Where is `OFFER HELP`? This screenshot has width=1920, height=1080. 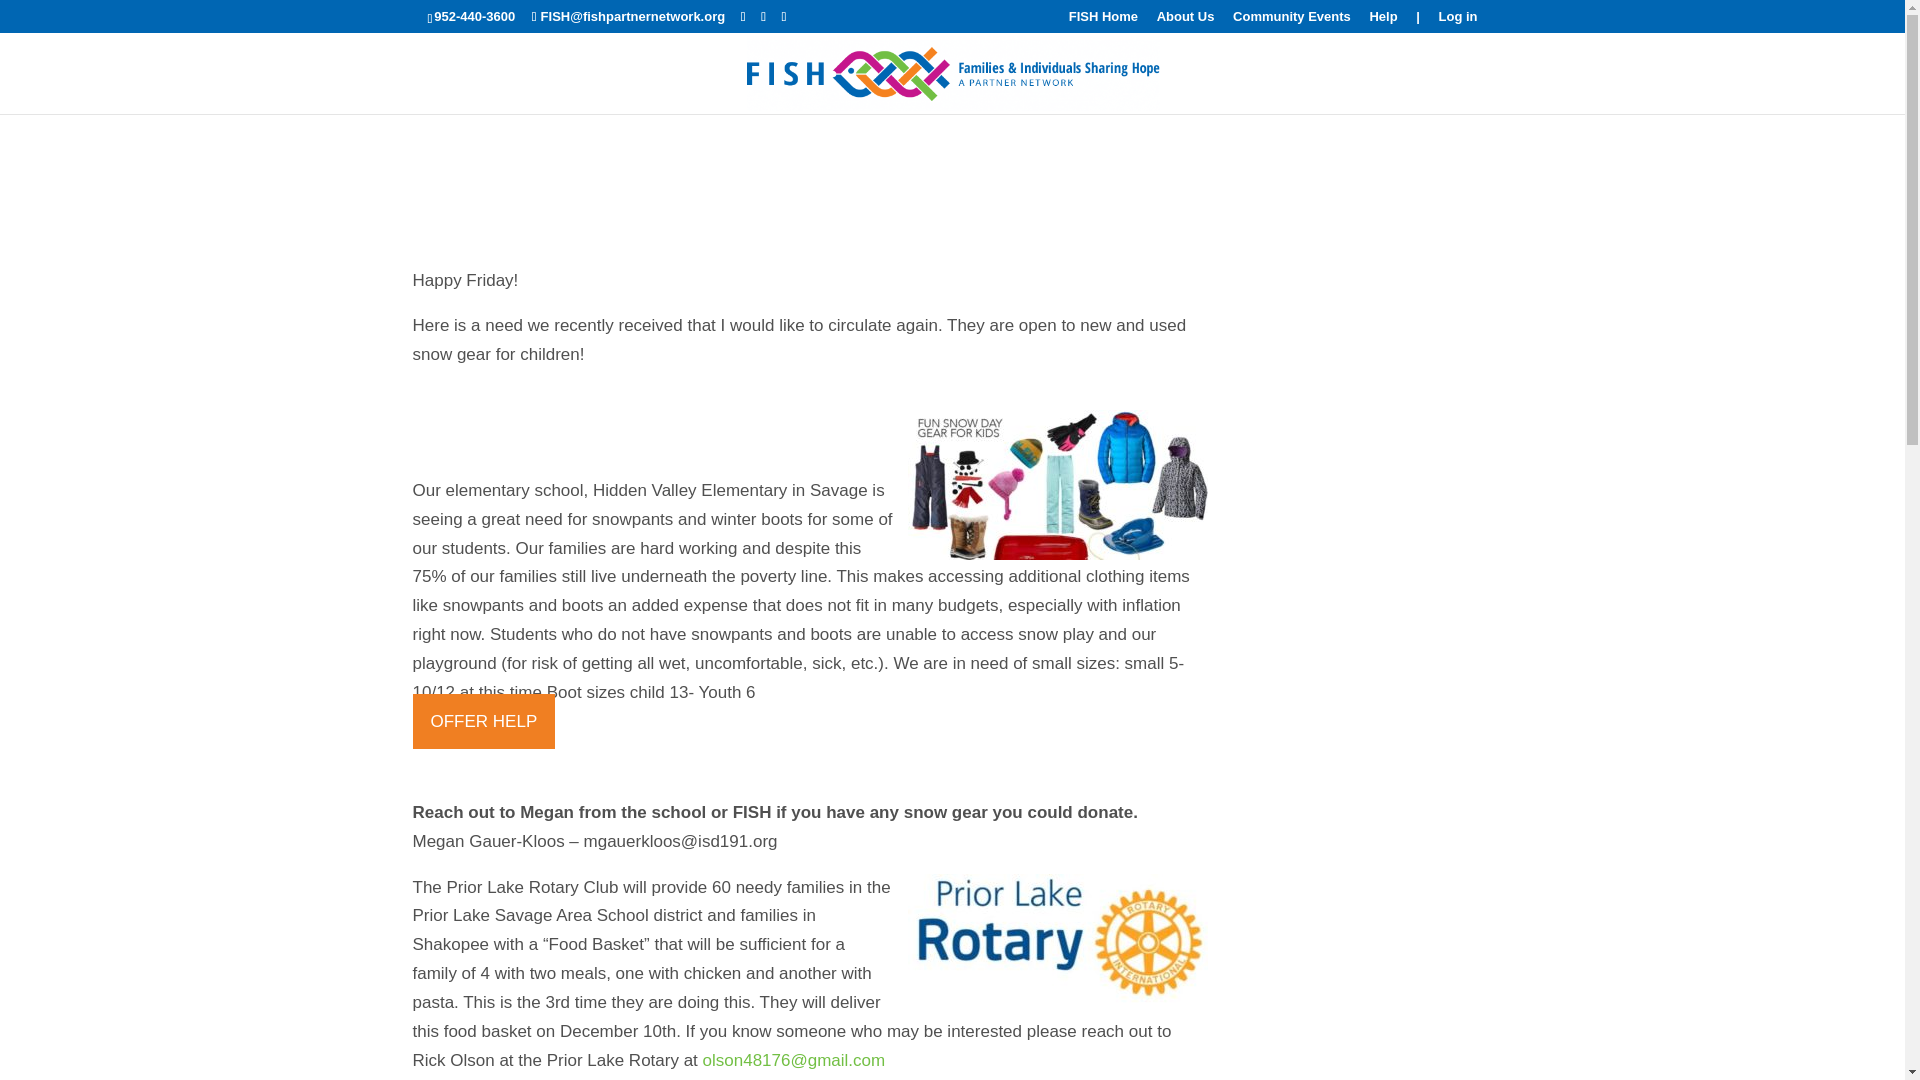
OFFER HELP is located at coordinates (483, 722).